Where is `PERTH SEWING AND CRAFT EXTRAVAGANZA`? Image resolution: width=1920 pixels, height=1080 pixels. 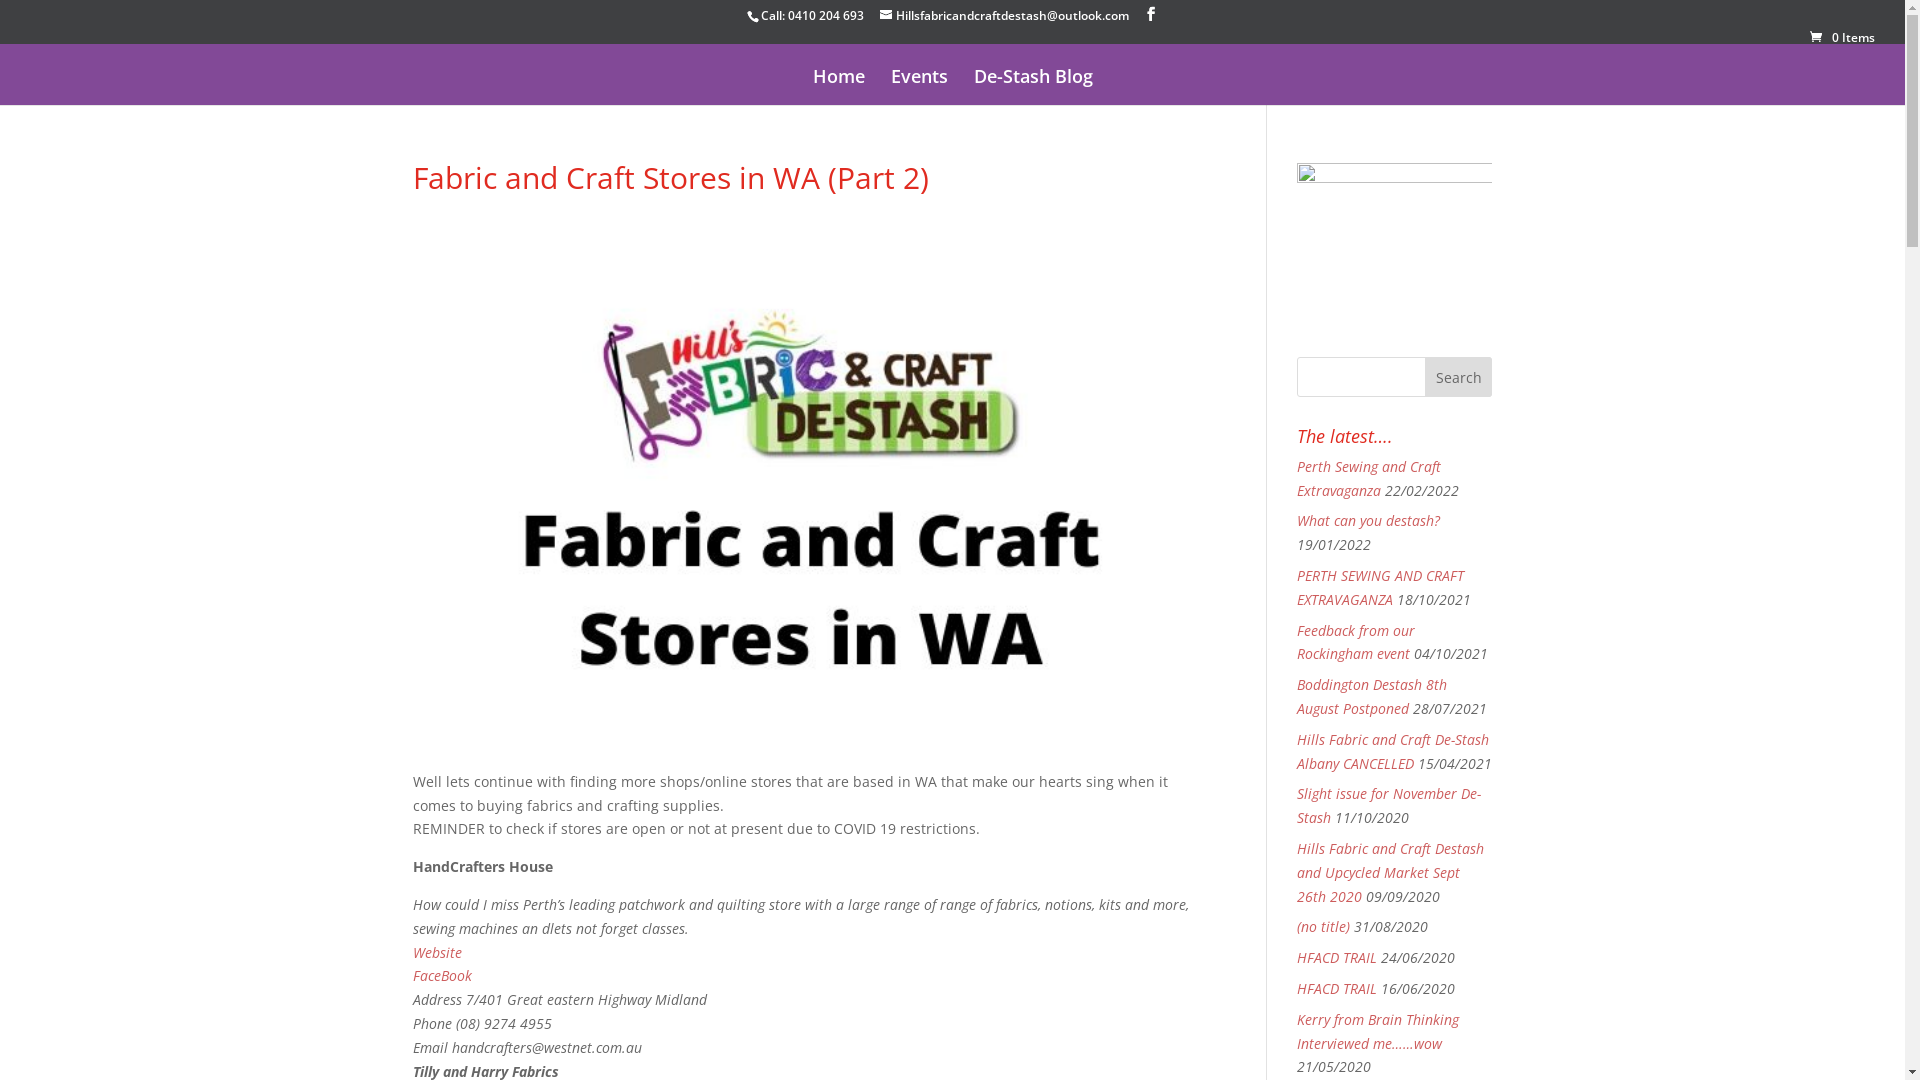
PERTH SEWING AND CRAFT EXTRAVAGANZA is located at coordinates (1380, 588).